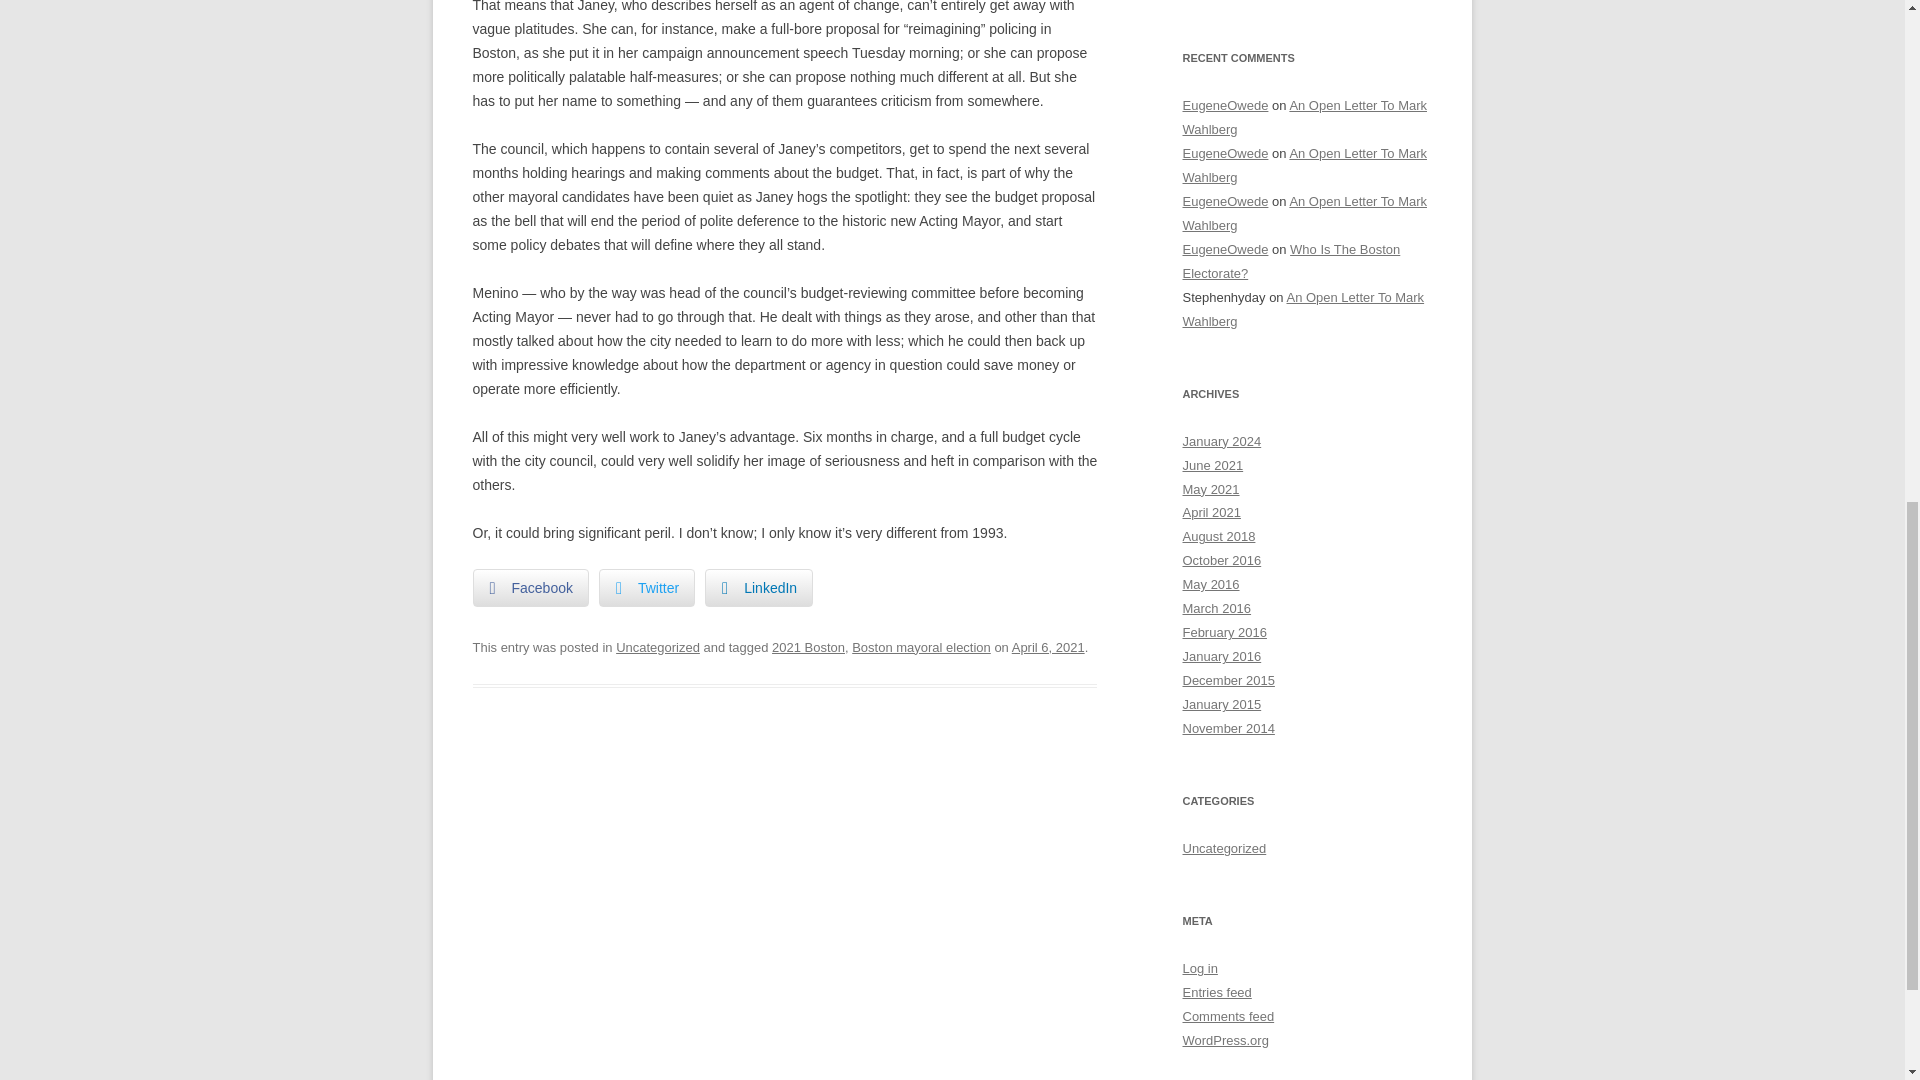 This screenshot has width=1920, height=1080. What do you see at coordinates (647, 588) in the screenshot?
I see `Twitter` at bounding box center [647, 588].